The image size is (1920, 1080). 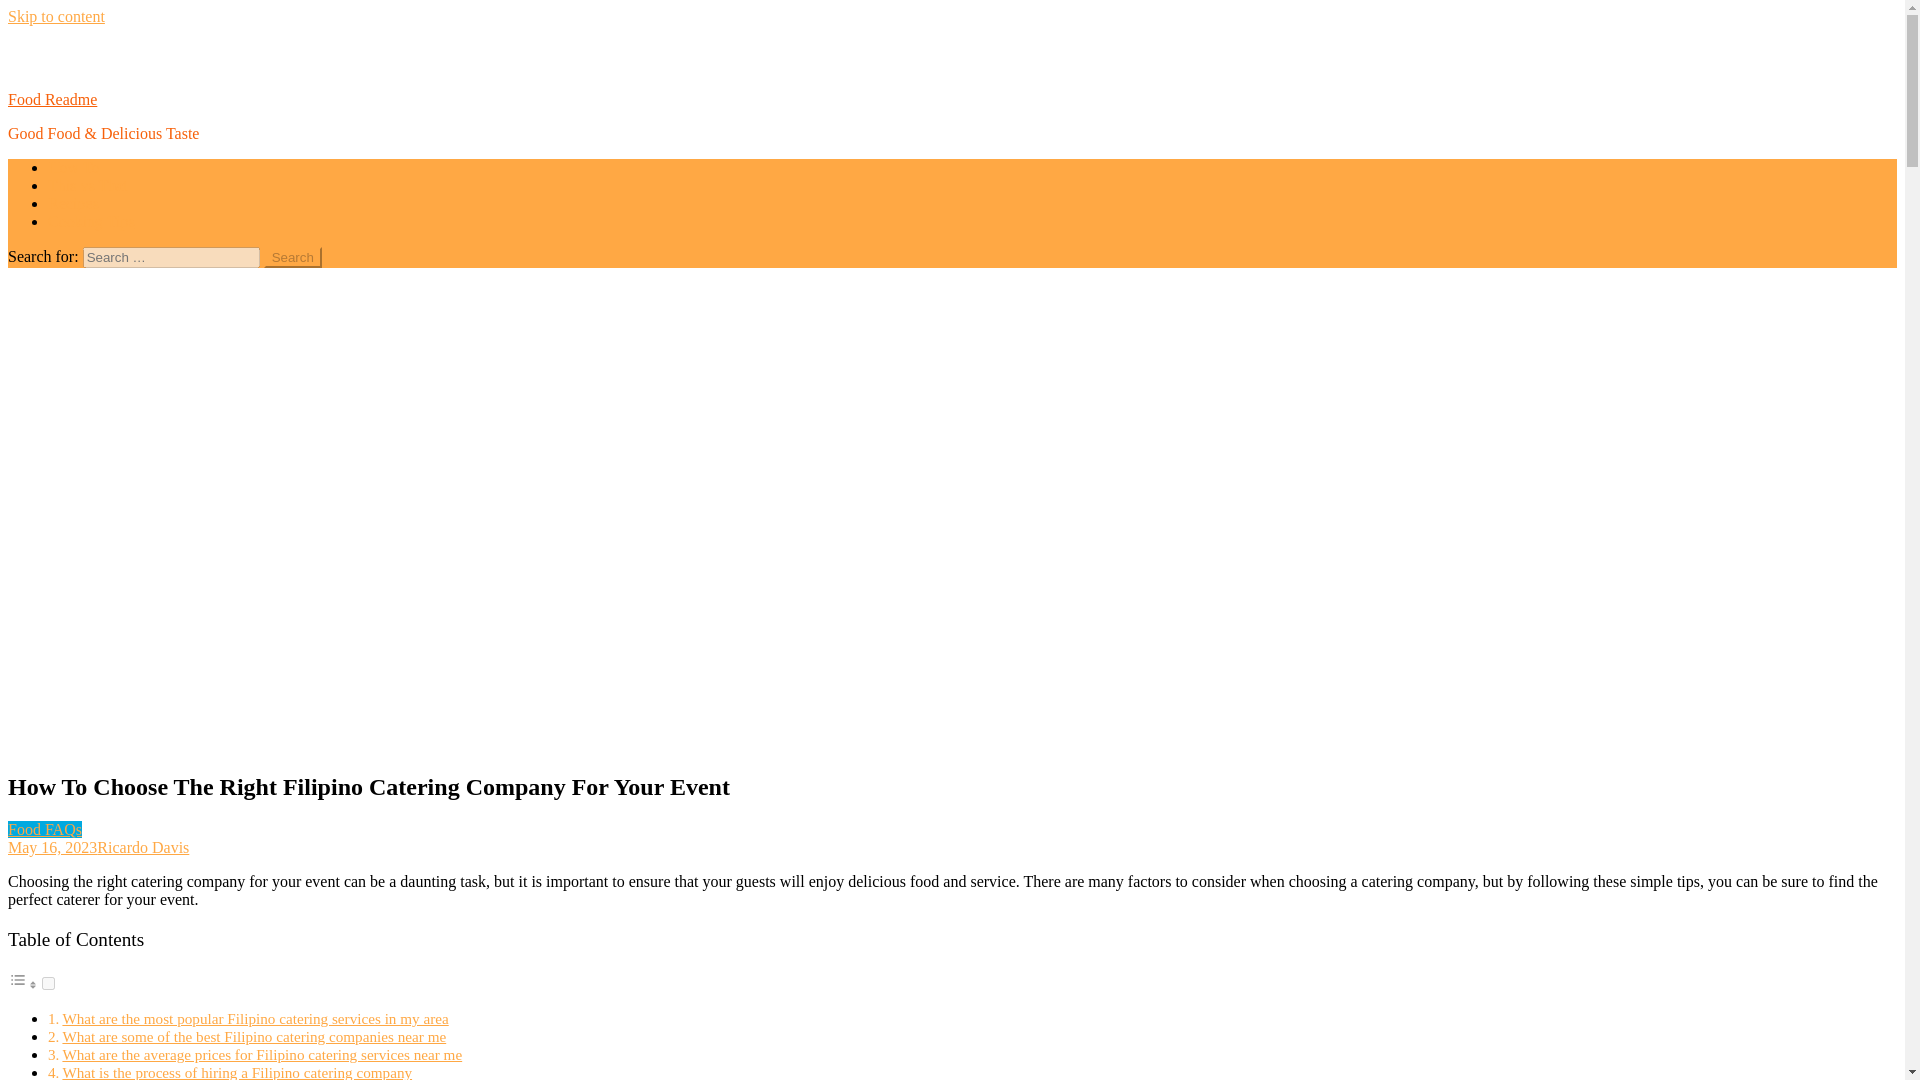 What do you see at coordinates (44, 829) in the screenshot?
I see `Food FAQs` at bounding box center [44, 829].